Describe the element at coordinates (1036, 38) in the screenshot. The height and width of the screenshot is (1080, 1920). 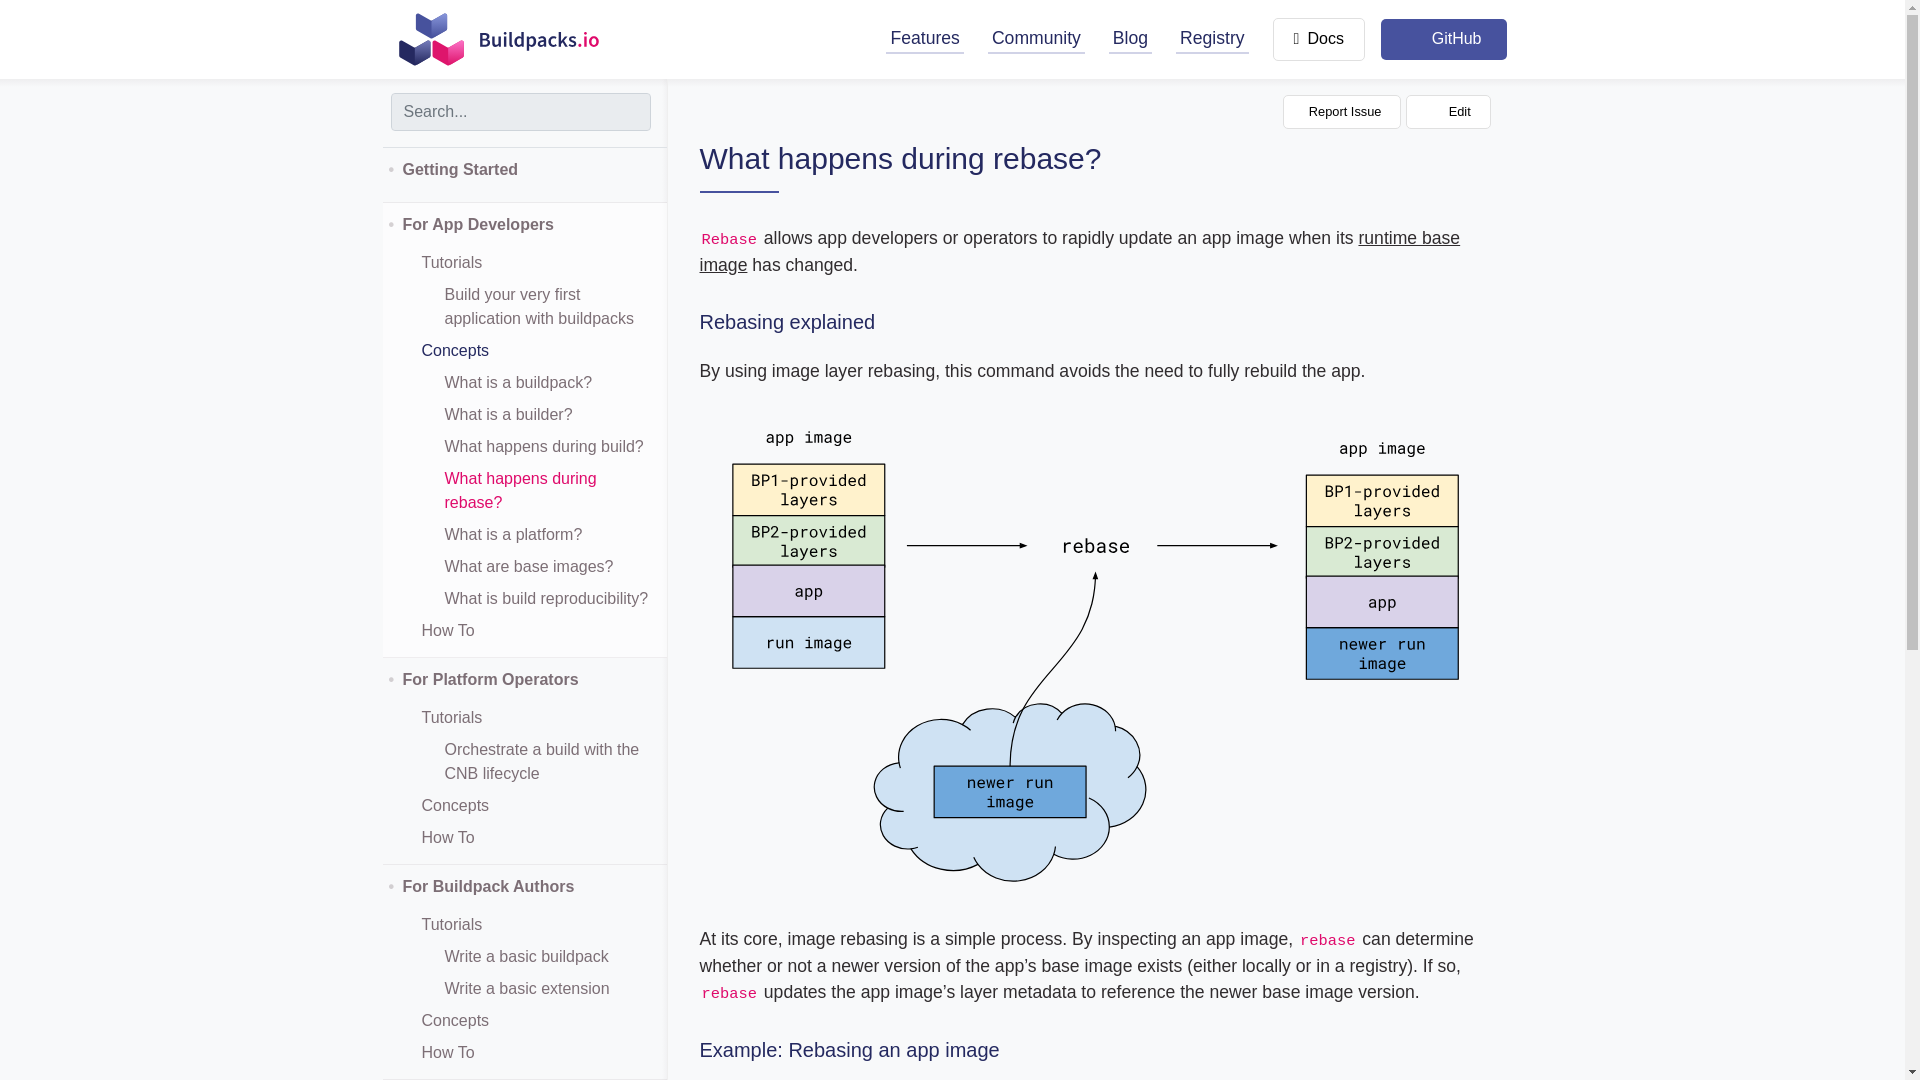
I see `Community` at that location.